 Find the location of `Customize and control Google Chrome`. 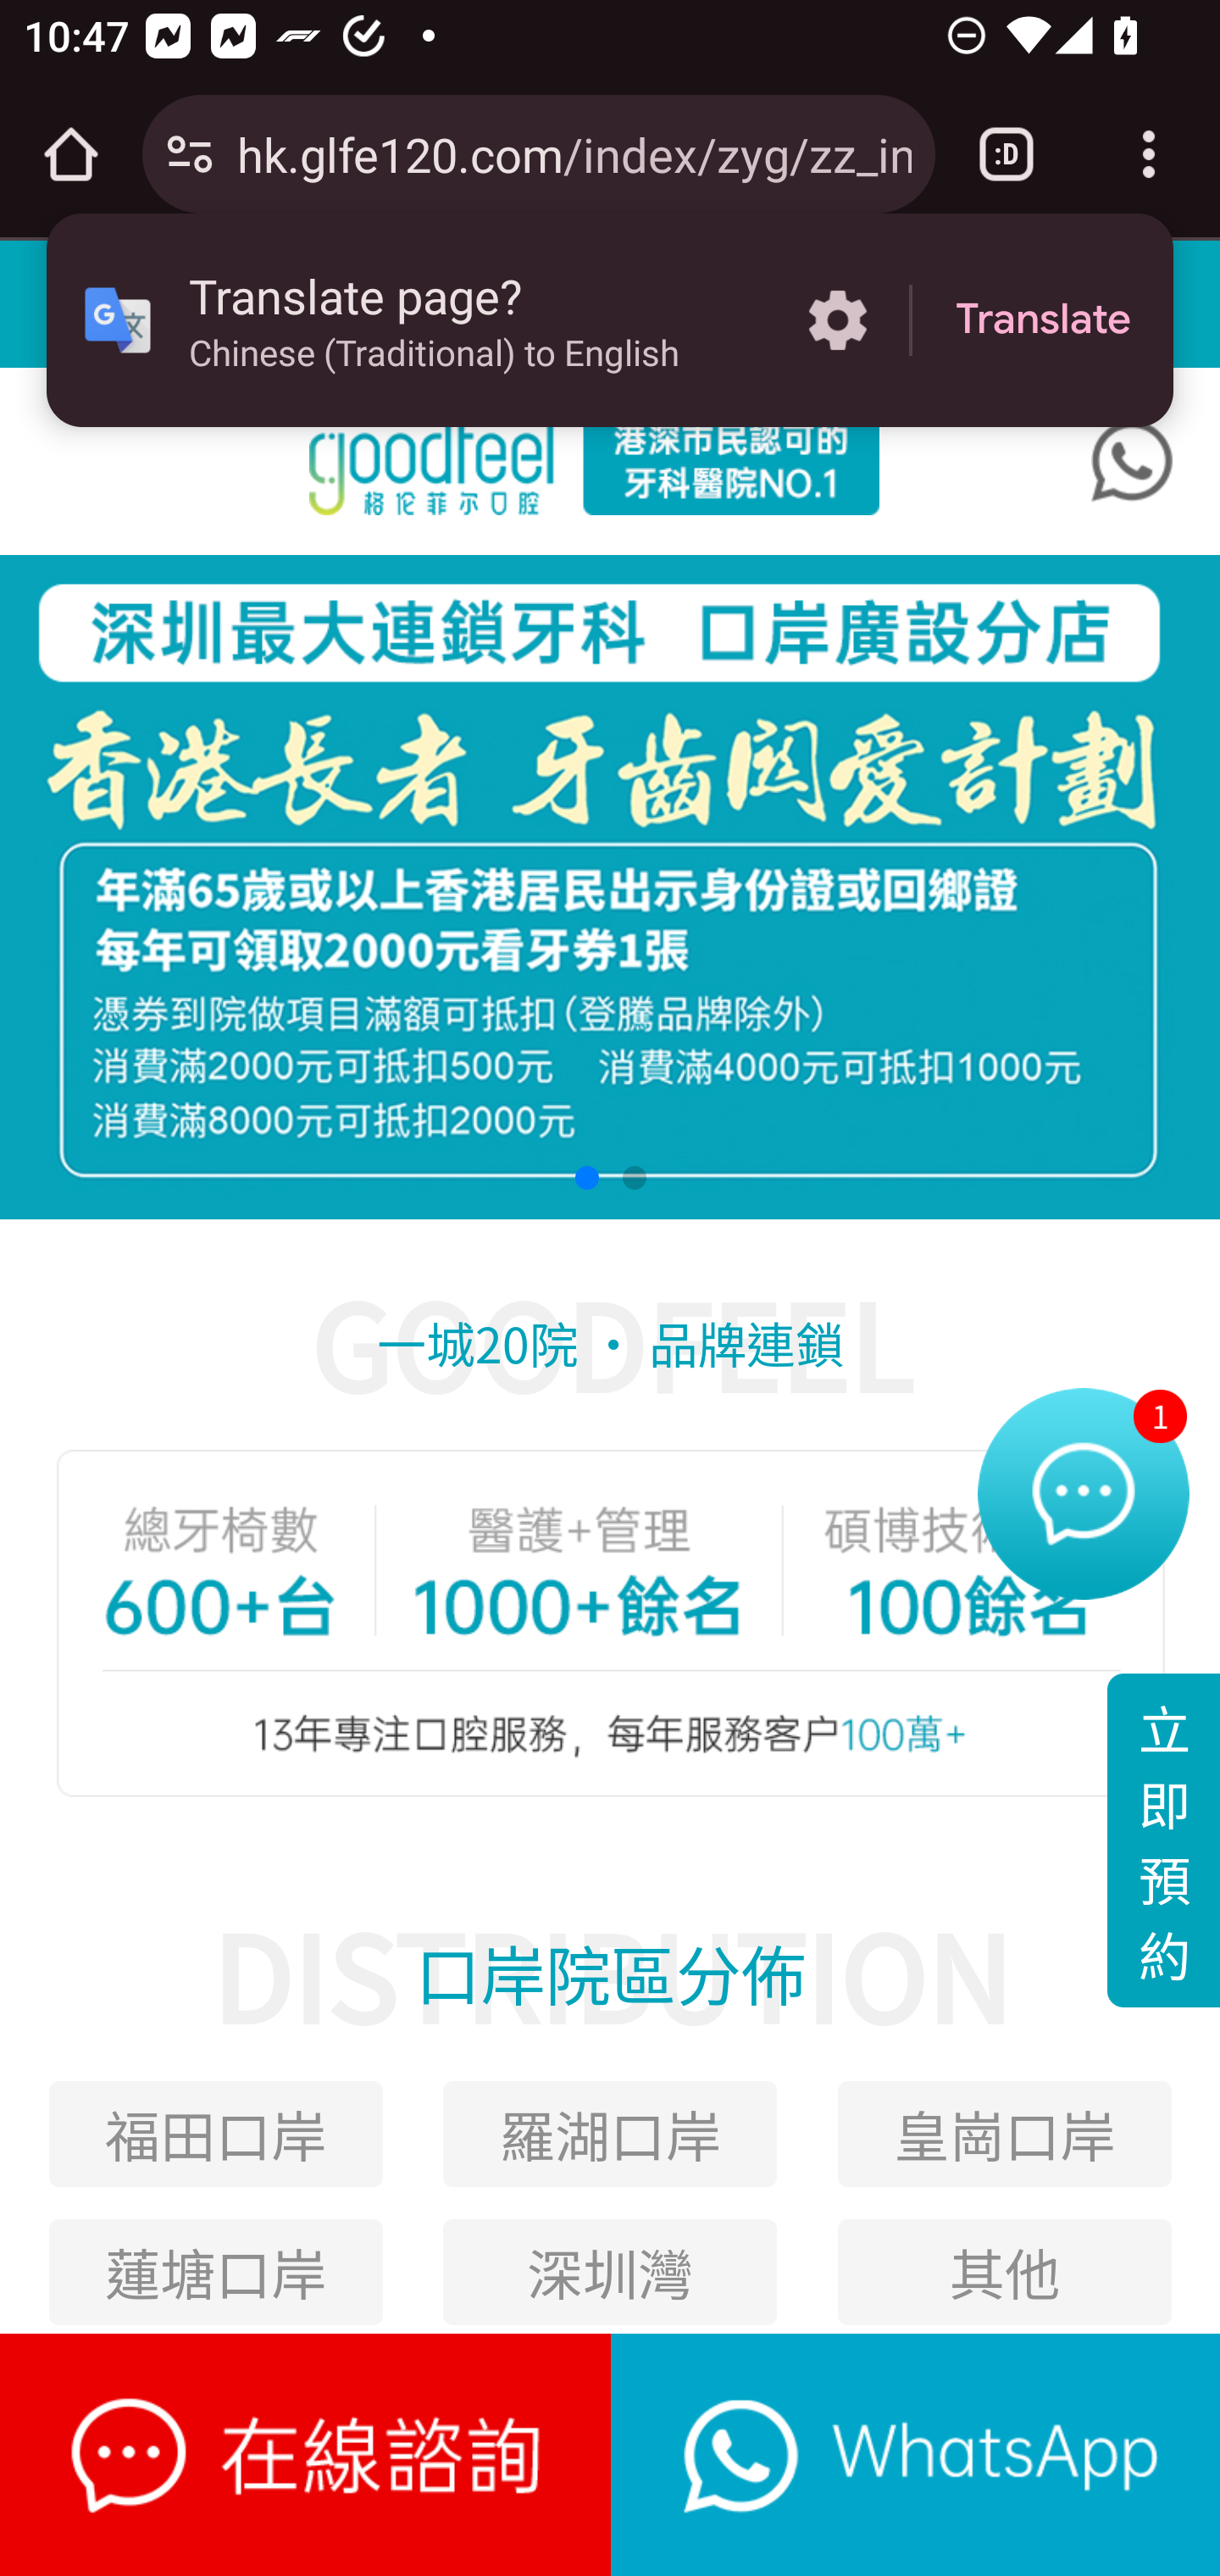

Customize and control Google Chrome is located at coordinates (1149, 154).